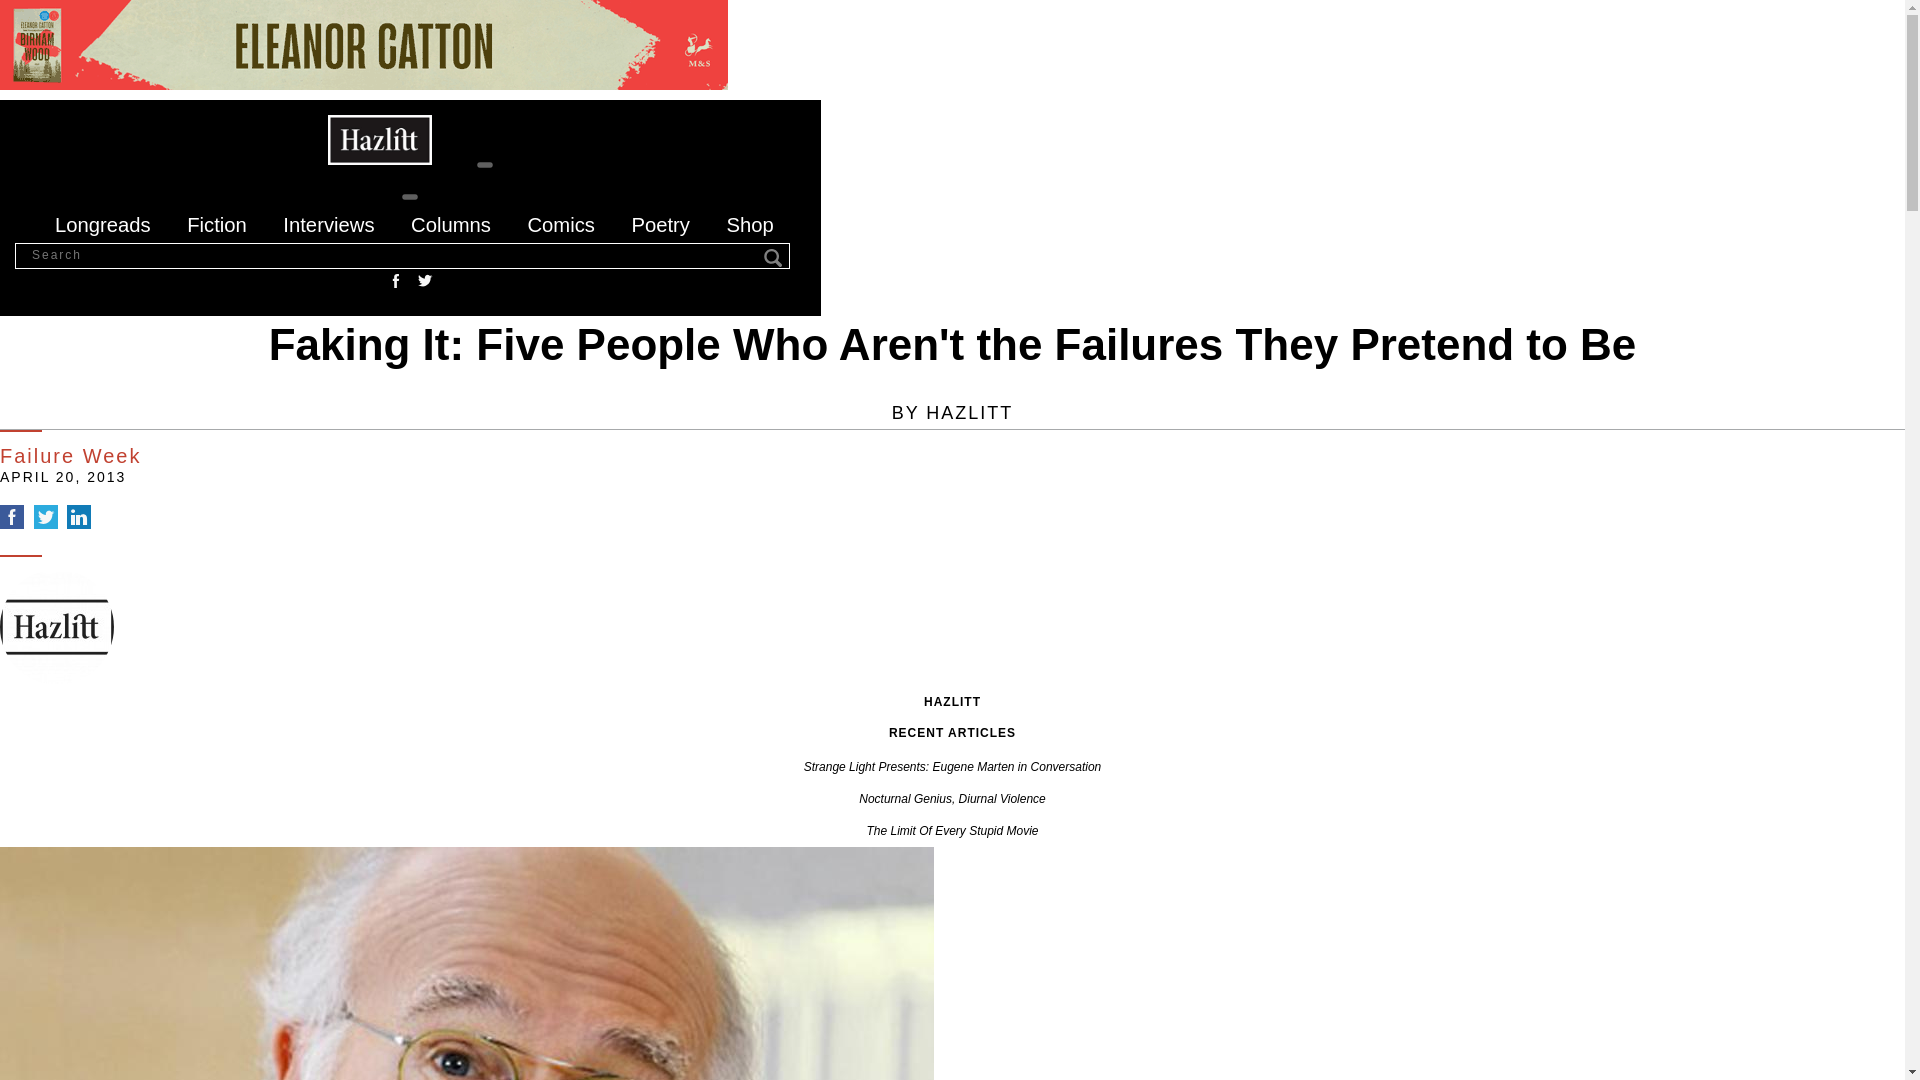 The image size is (1920, 1080). I want to click on Shop, so click(749, 224).